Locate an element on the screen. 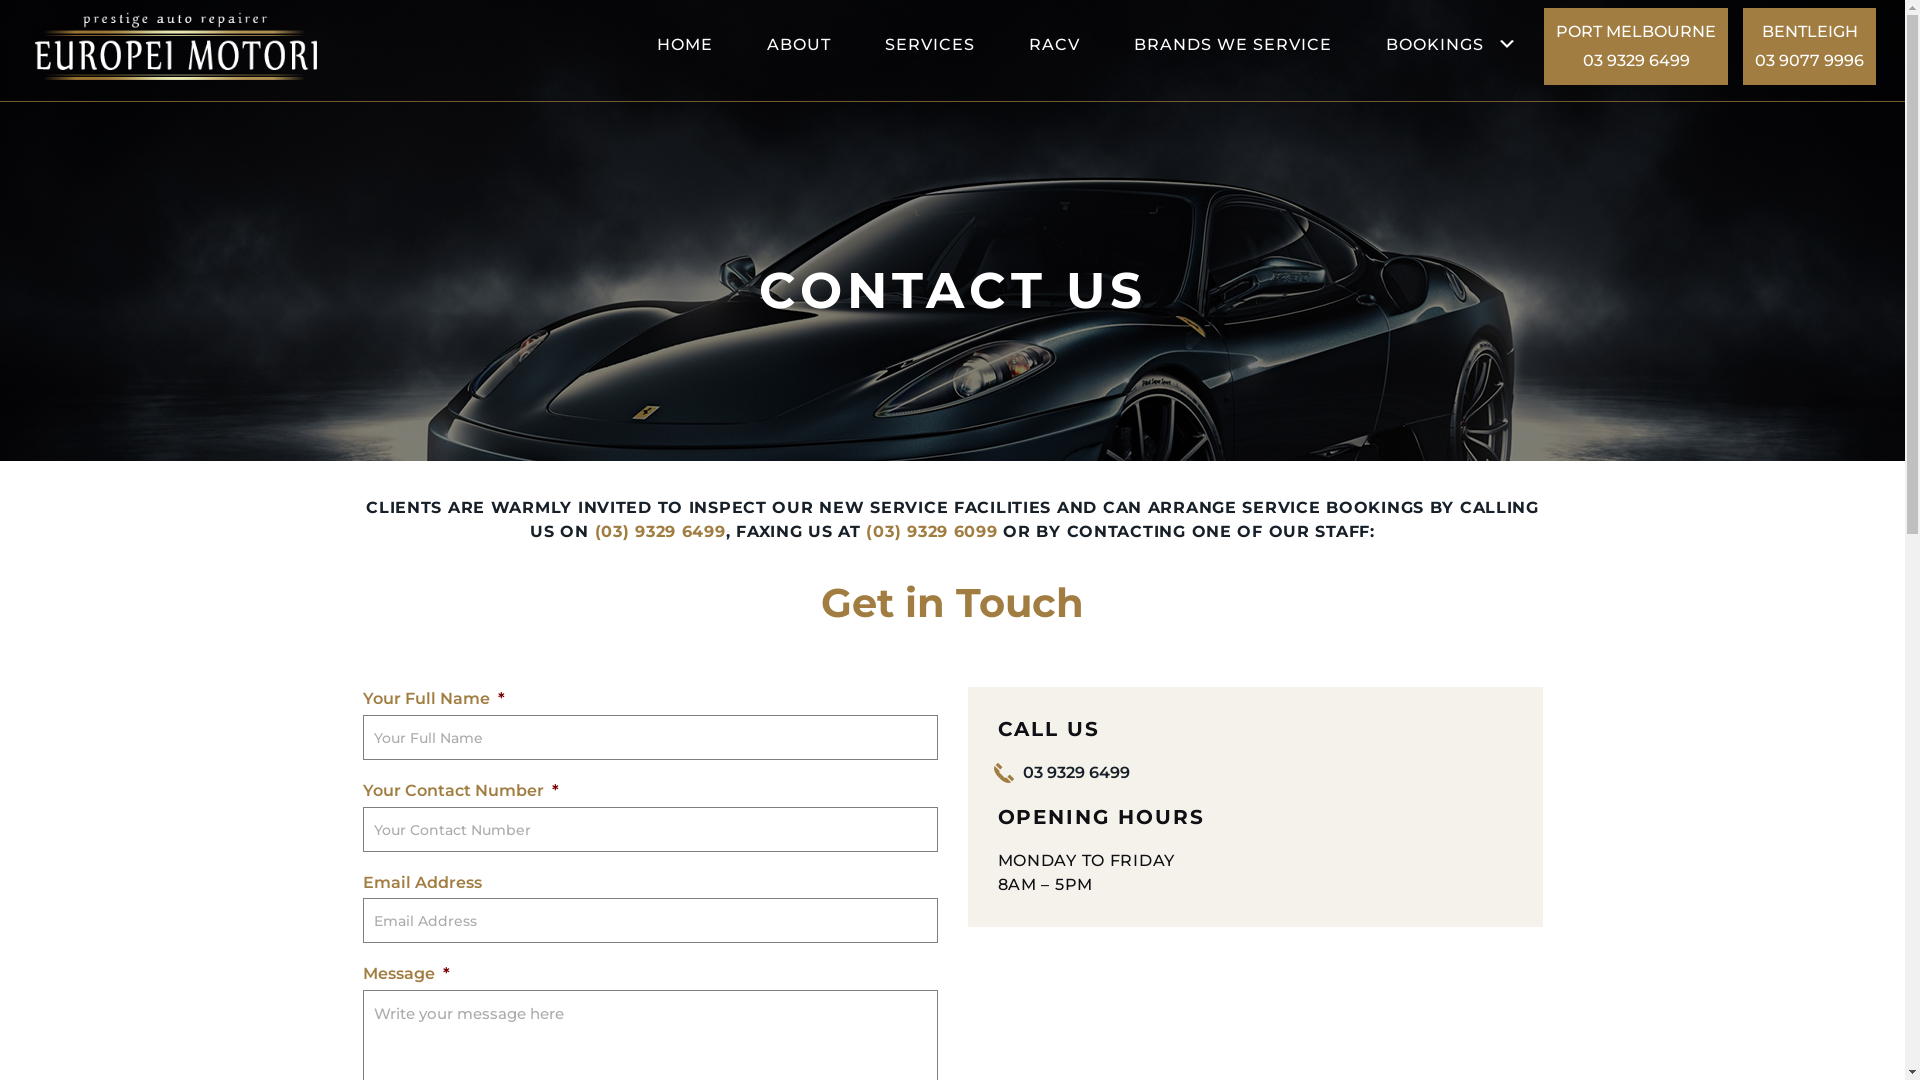 The image size is (1920, 1080). SERVICES is located at coordinates (930, 46).